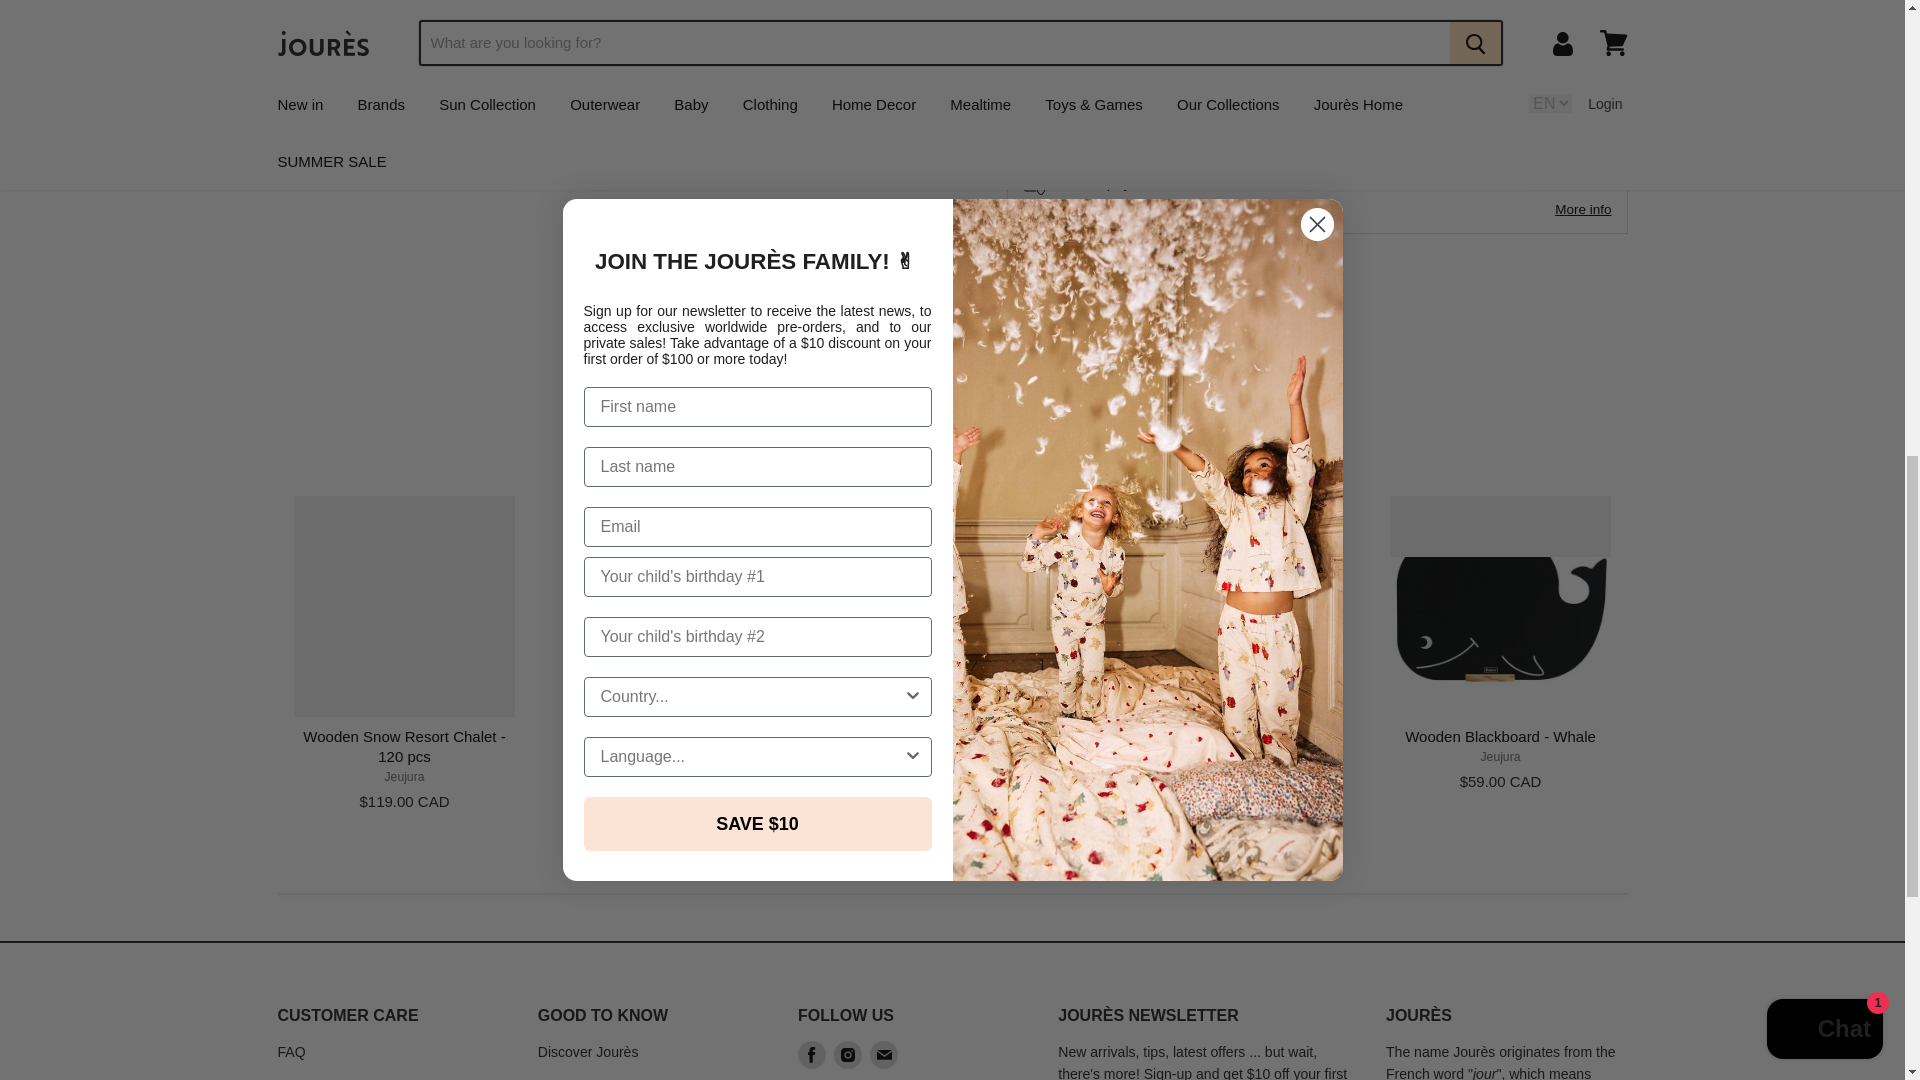 This screenshot has height=1080, width=1920. What do you see at coordinates (953, 756) in the screenshot?
I see `Jeujura` at bounding box center [953, 756].